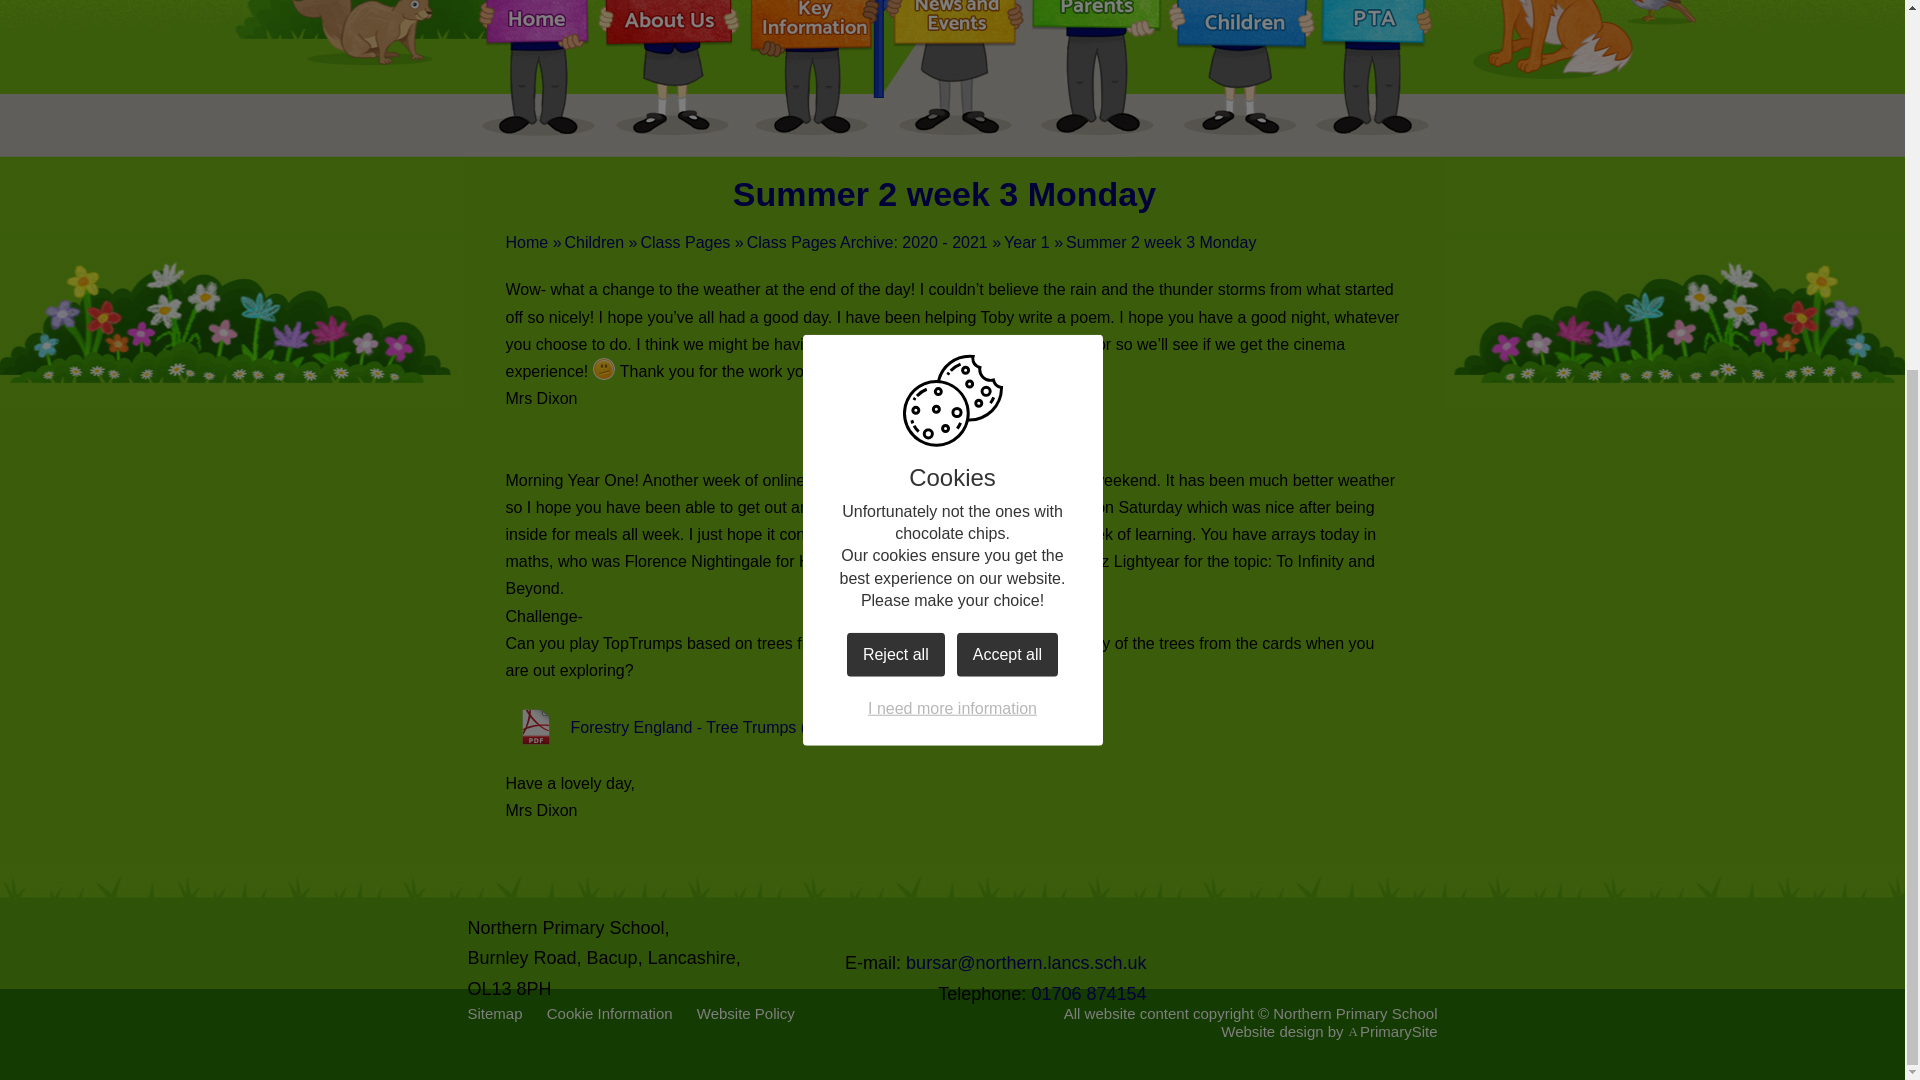 The height and width of the screenshot is (1080, 1920). Describe the element at coordinates (594, 242) in the screenshot. I see `Children` at that location.